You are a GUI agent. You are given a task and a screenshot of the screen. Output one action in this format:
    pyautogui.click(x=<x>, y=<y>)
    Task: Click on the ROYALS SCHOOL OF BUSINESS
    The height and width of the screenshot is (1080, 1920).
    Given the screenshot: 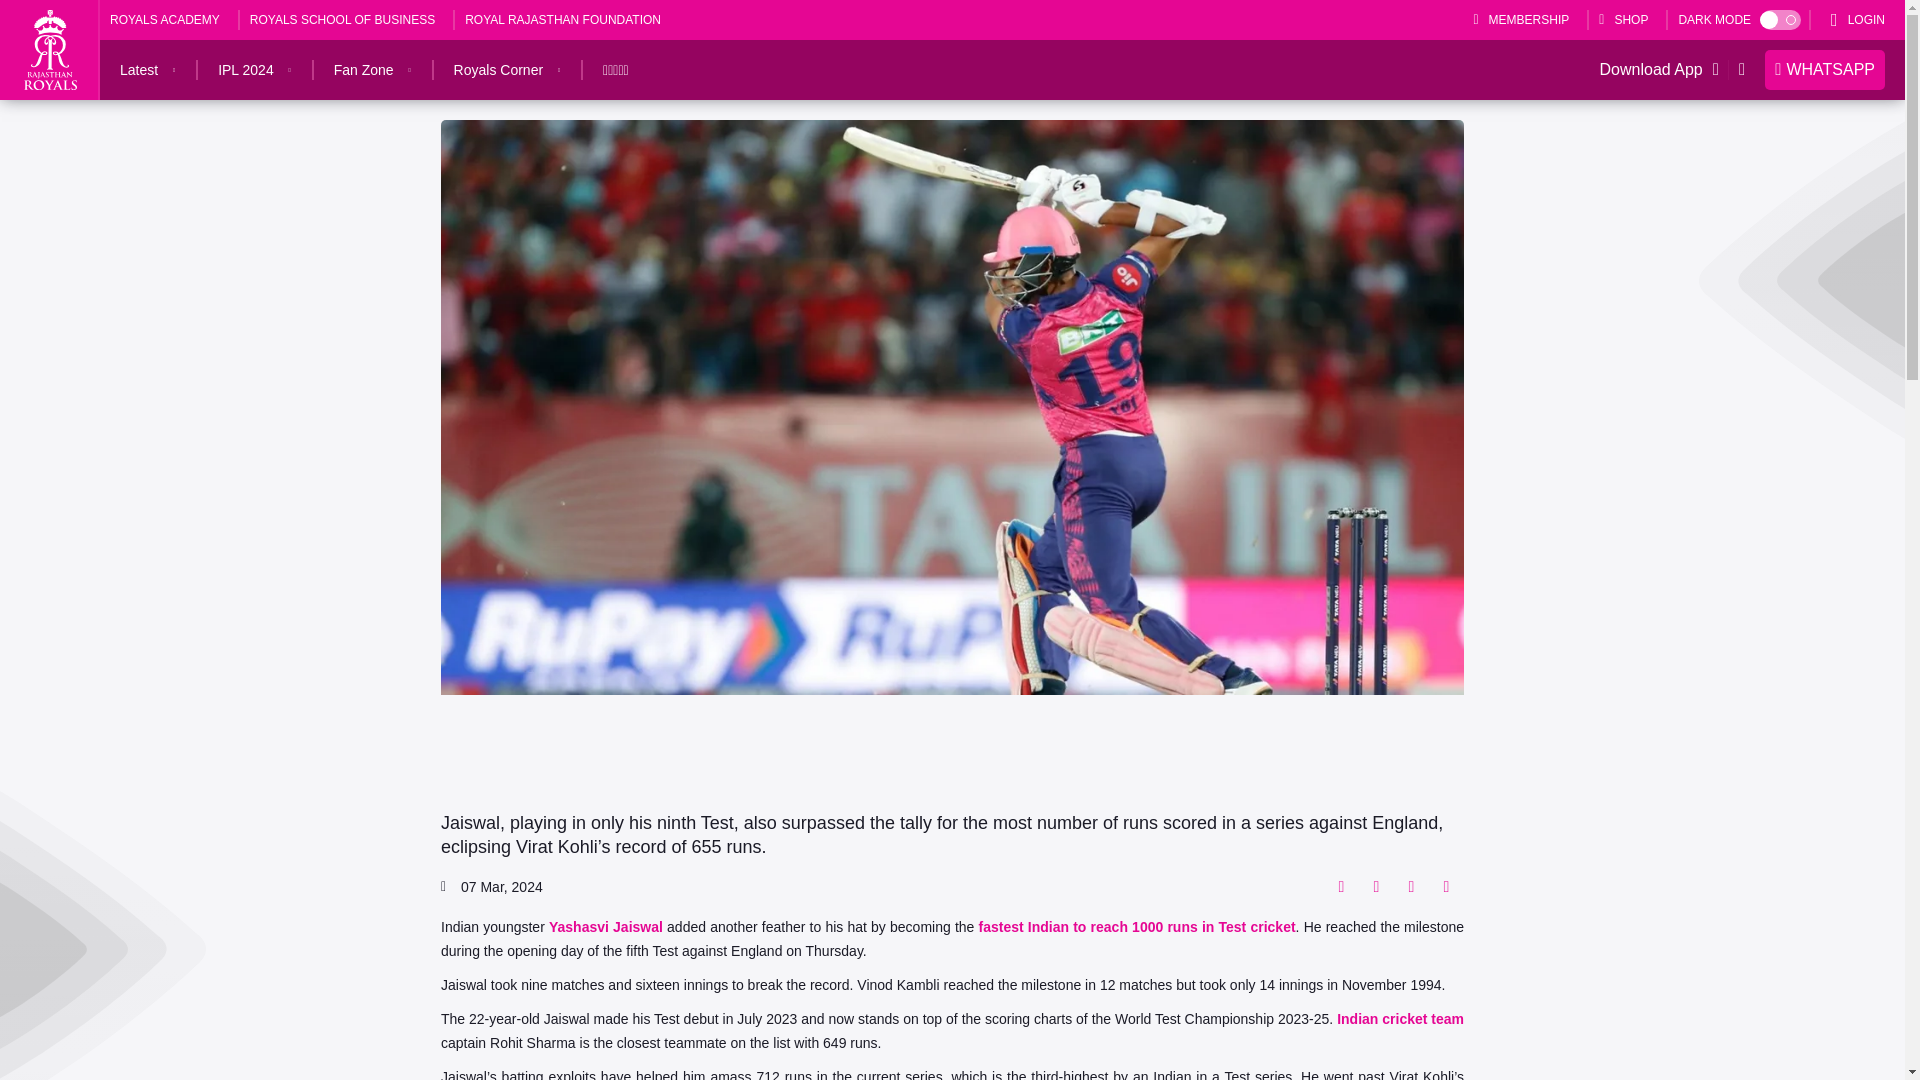 What is the action you would take?
    pyautogui.click(x=342, y=20)
    